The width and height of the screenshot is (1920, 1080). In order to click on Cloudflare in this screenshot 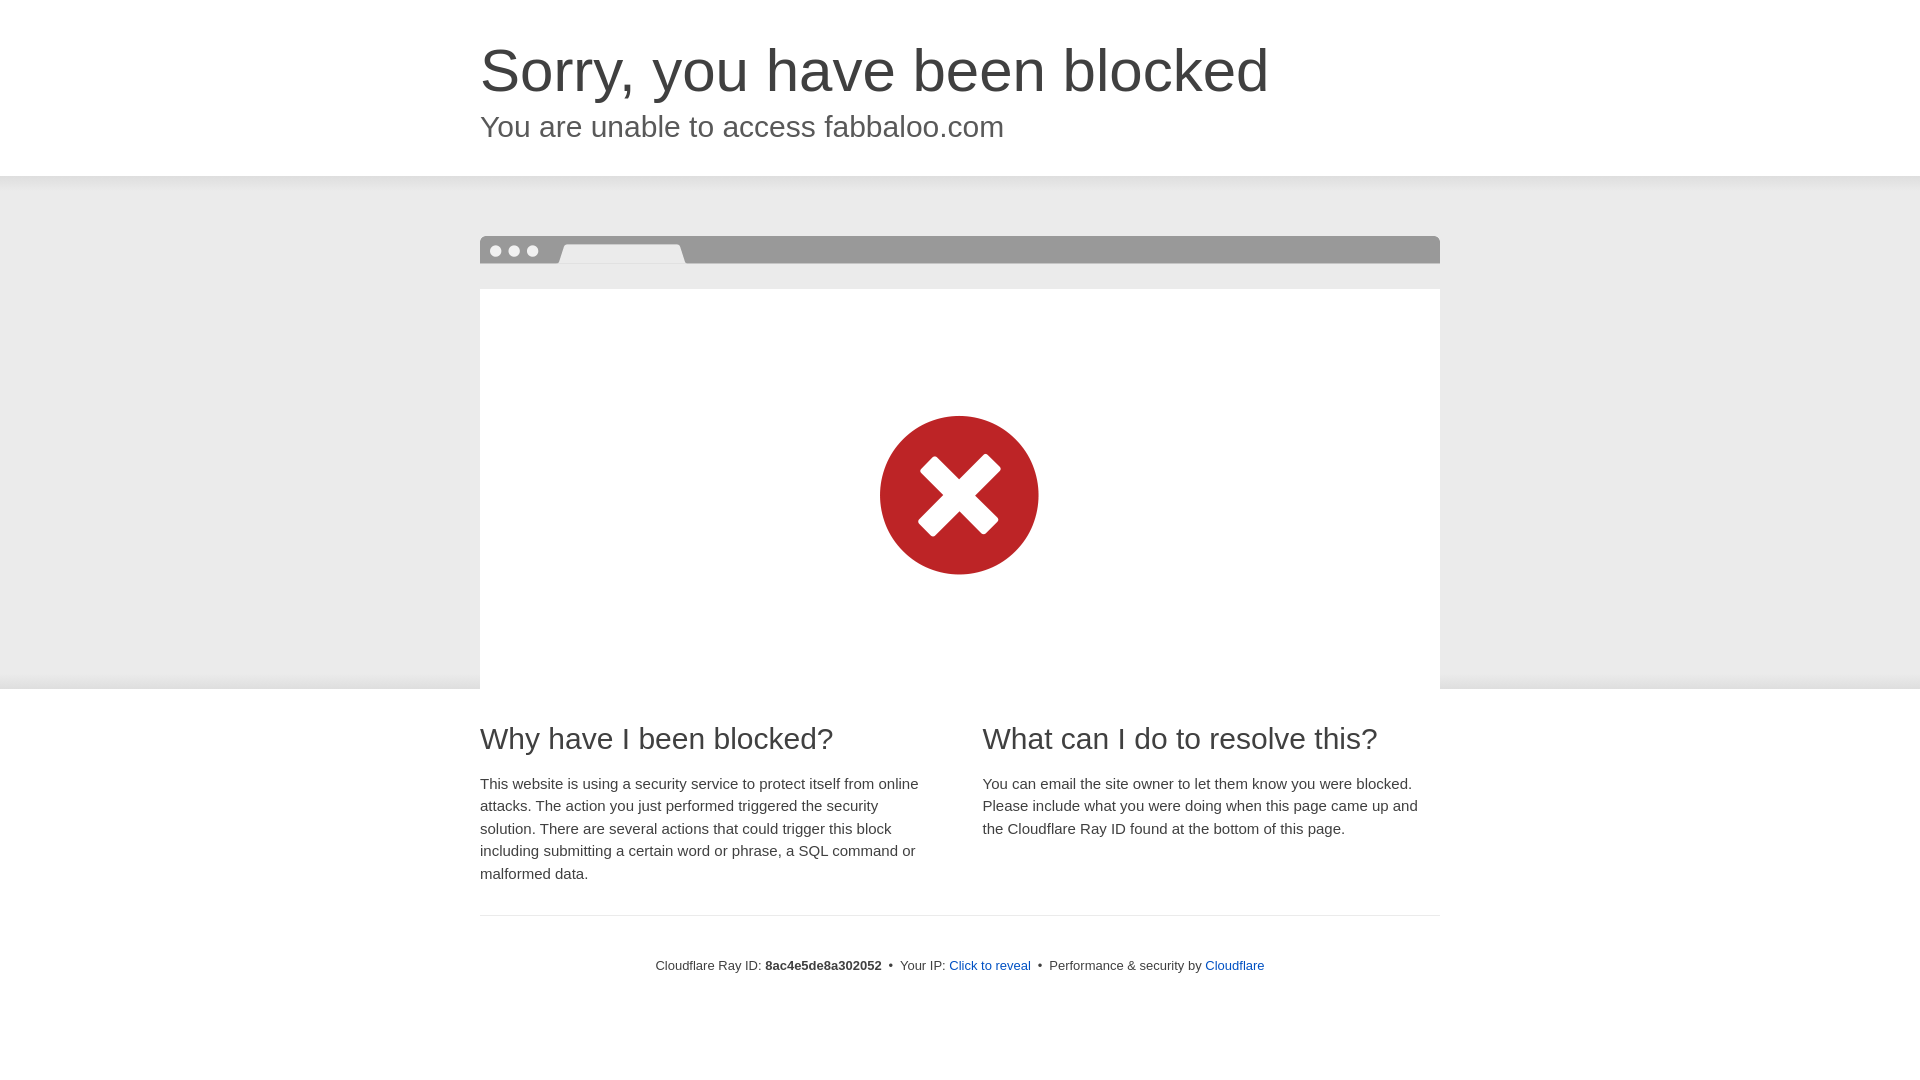, I will do `click(1234, 965)`.